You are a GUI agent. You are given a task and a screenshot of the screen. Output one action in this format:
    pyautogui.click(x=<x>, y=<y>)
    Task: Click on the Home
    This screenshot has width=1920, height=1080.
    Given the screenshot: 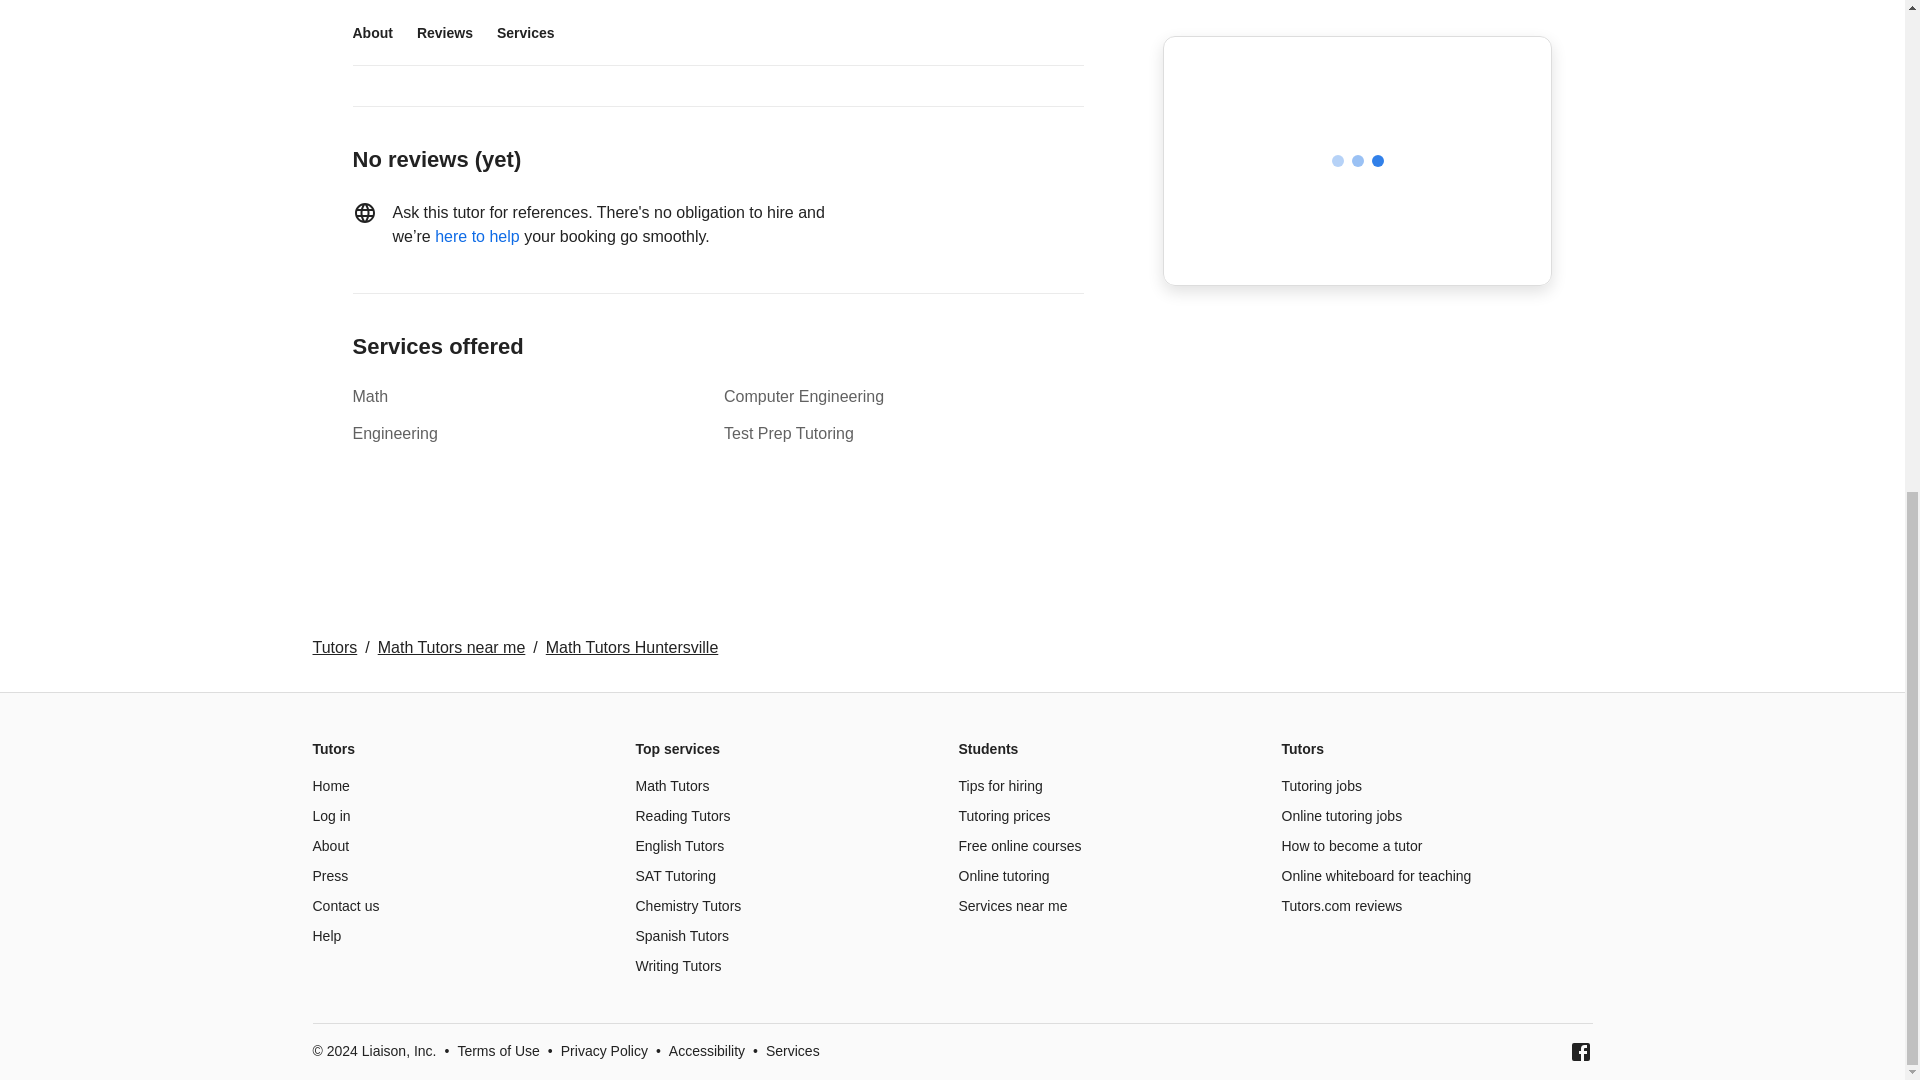 What is the action you would take?
    pyautogui.click(x=330, y=785)
    